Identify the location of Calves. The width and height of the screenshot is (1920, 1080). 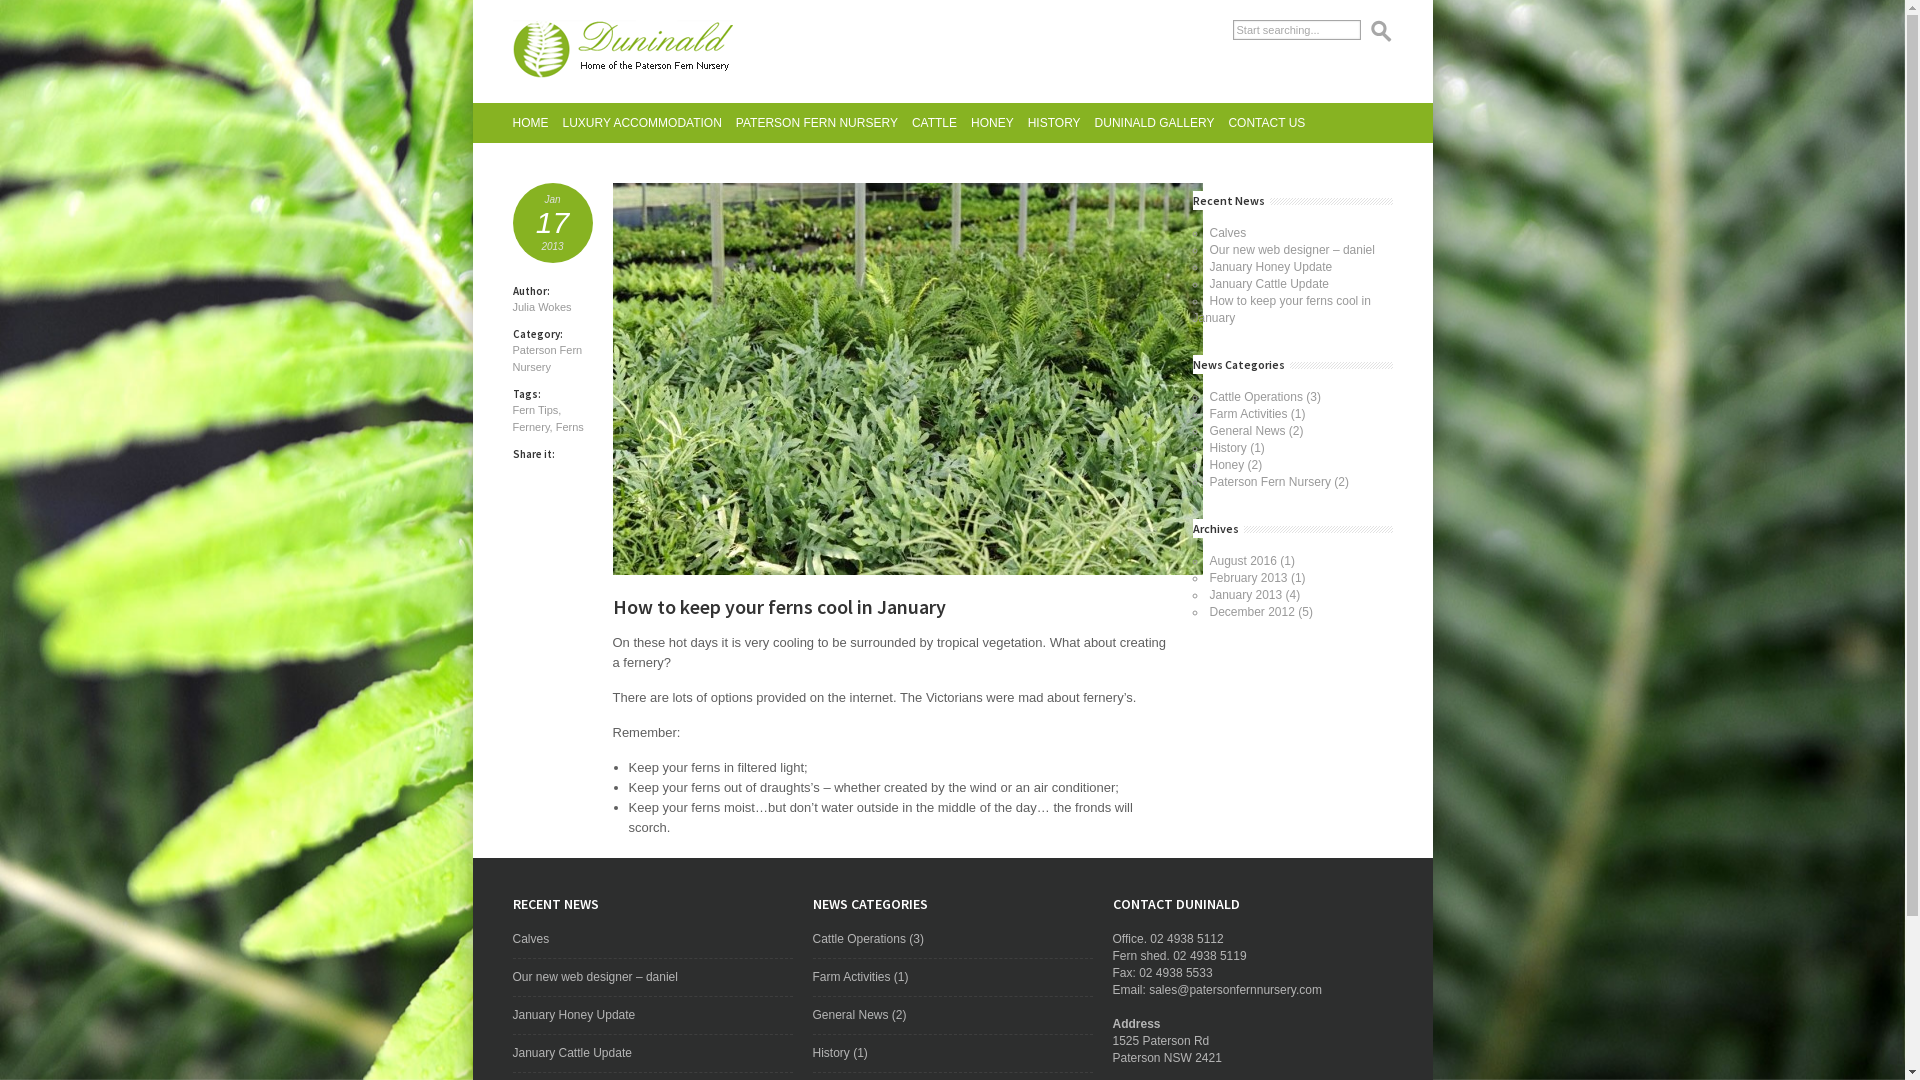
(1228, 233).